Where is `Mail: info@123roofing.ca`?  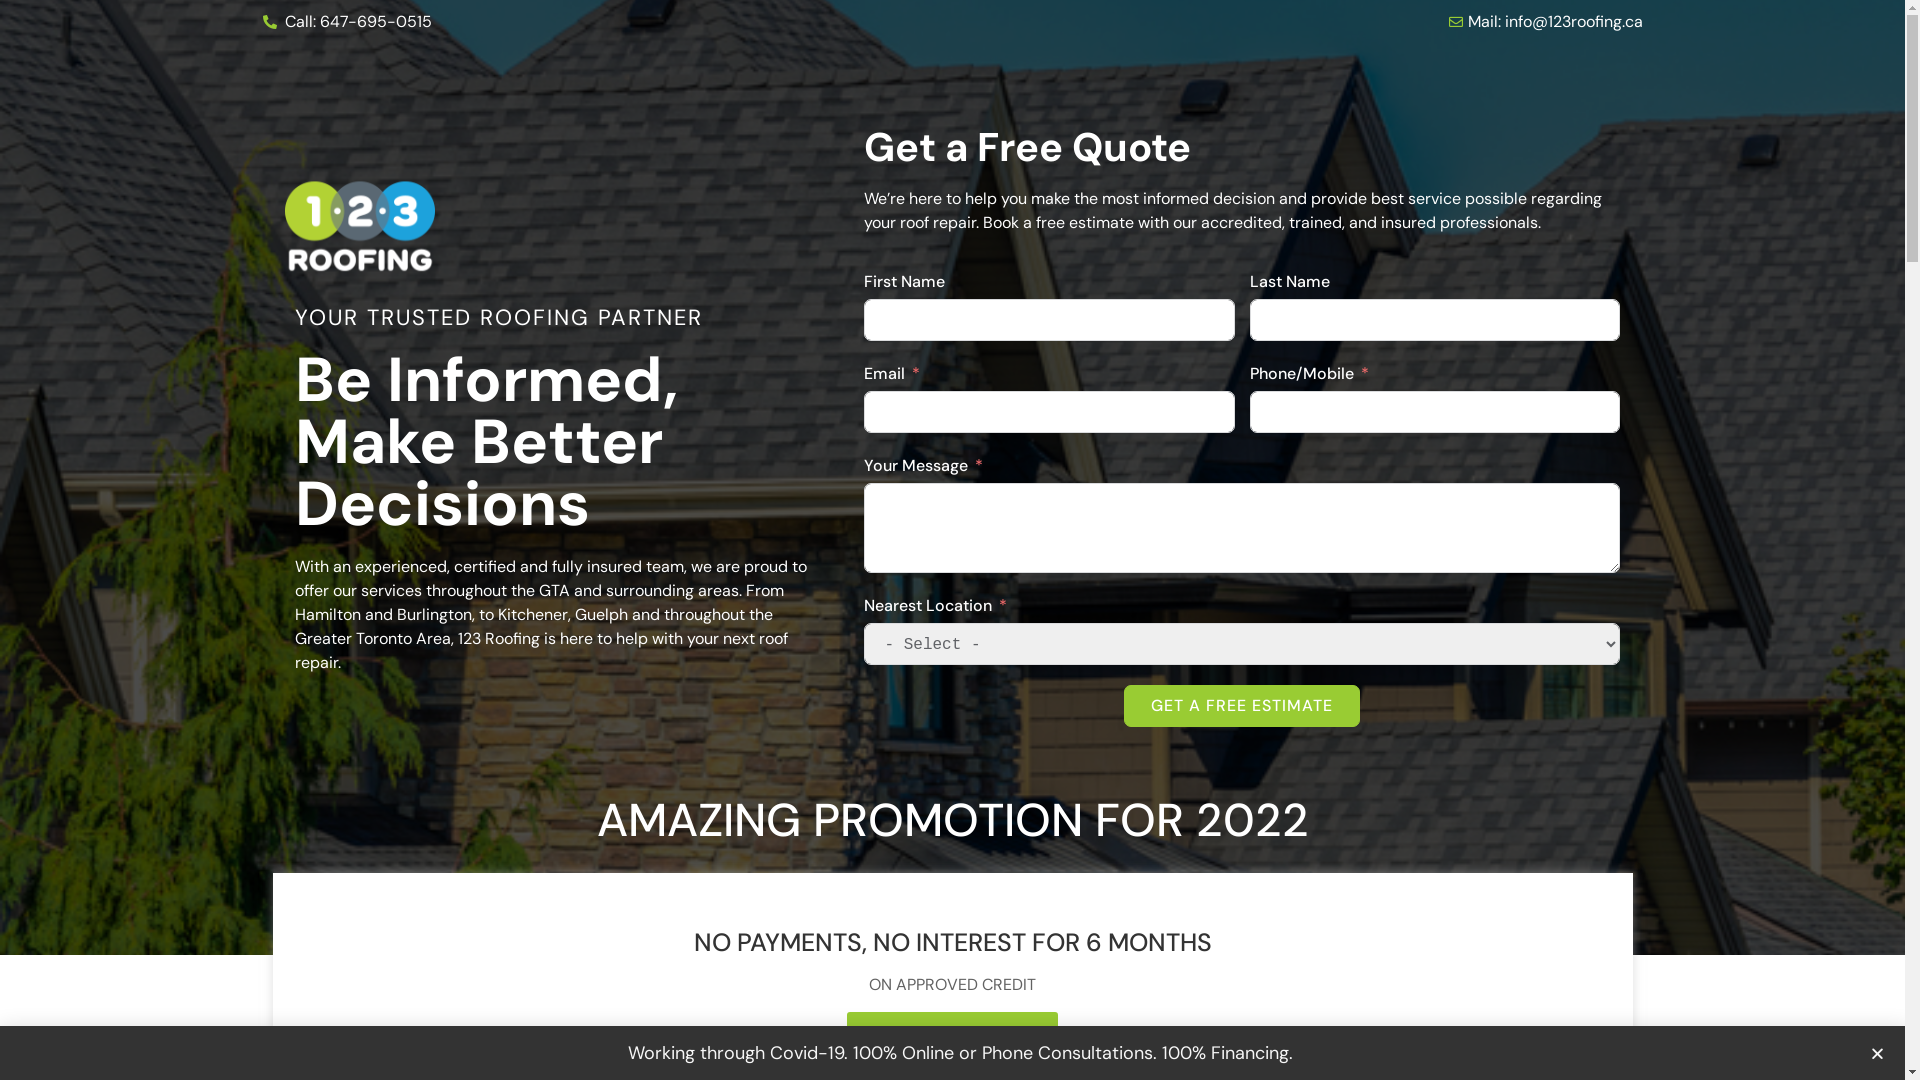
Mail: info@123roofing.ca is located at coordinates (1302, 22).